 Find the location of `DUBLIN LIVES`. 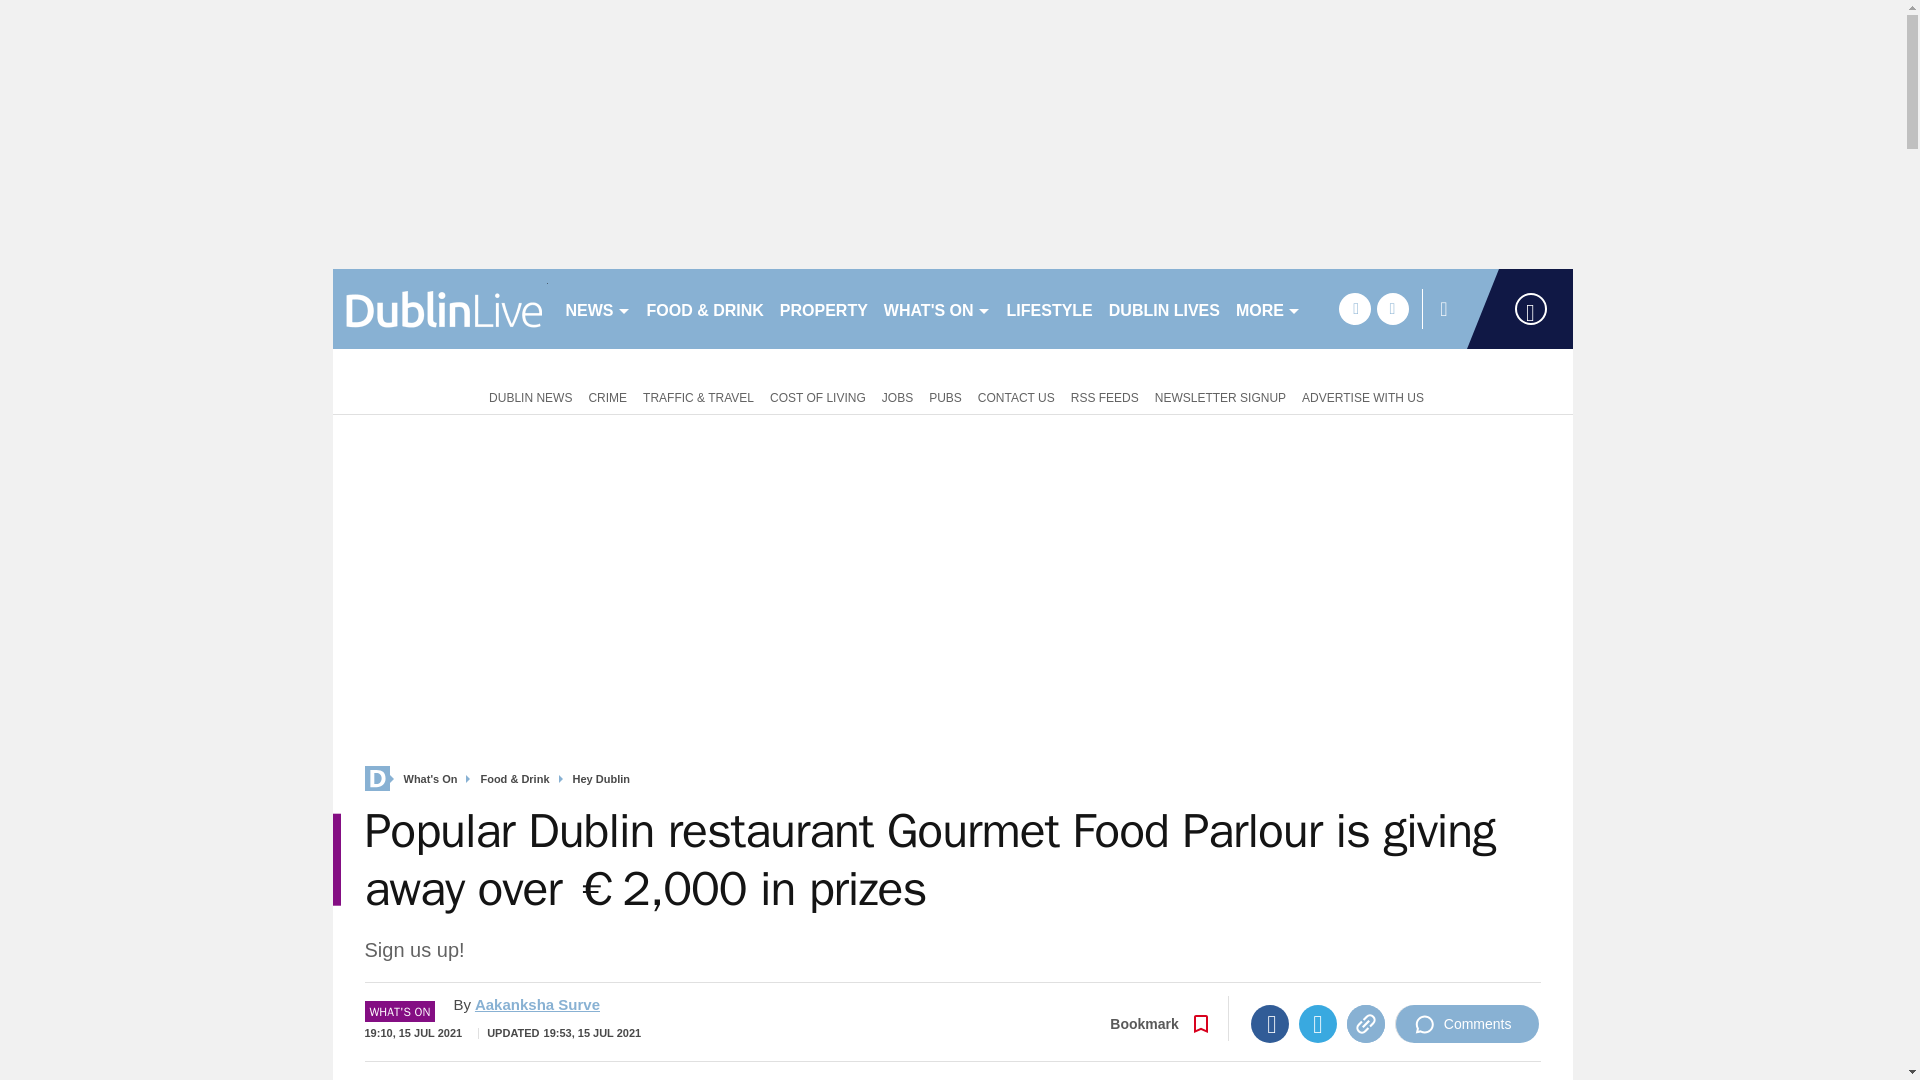

DUBLIN LIVES is located at coordinates (1164, 308).